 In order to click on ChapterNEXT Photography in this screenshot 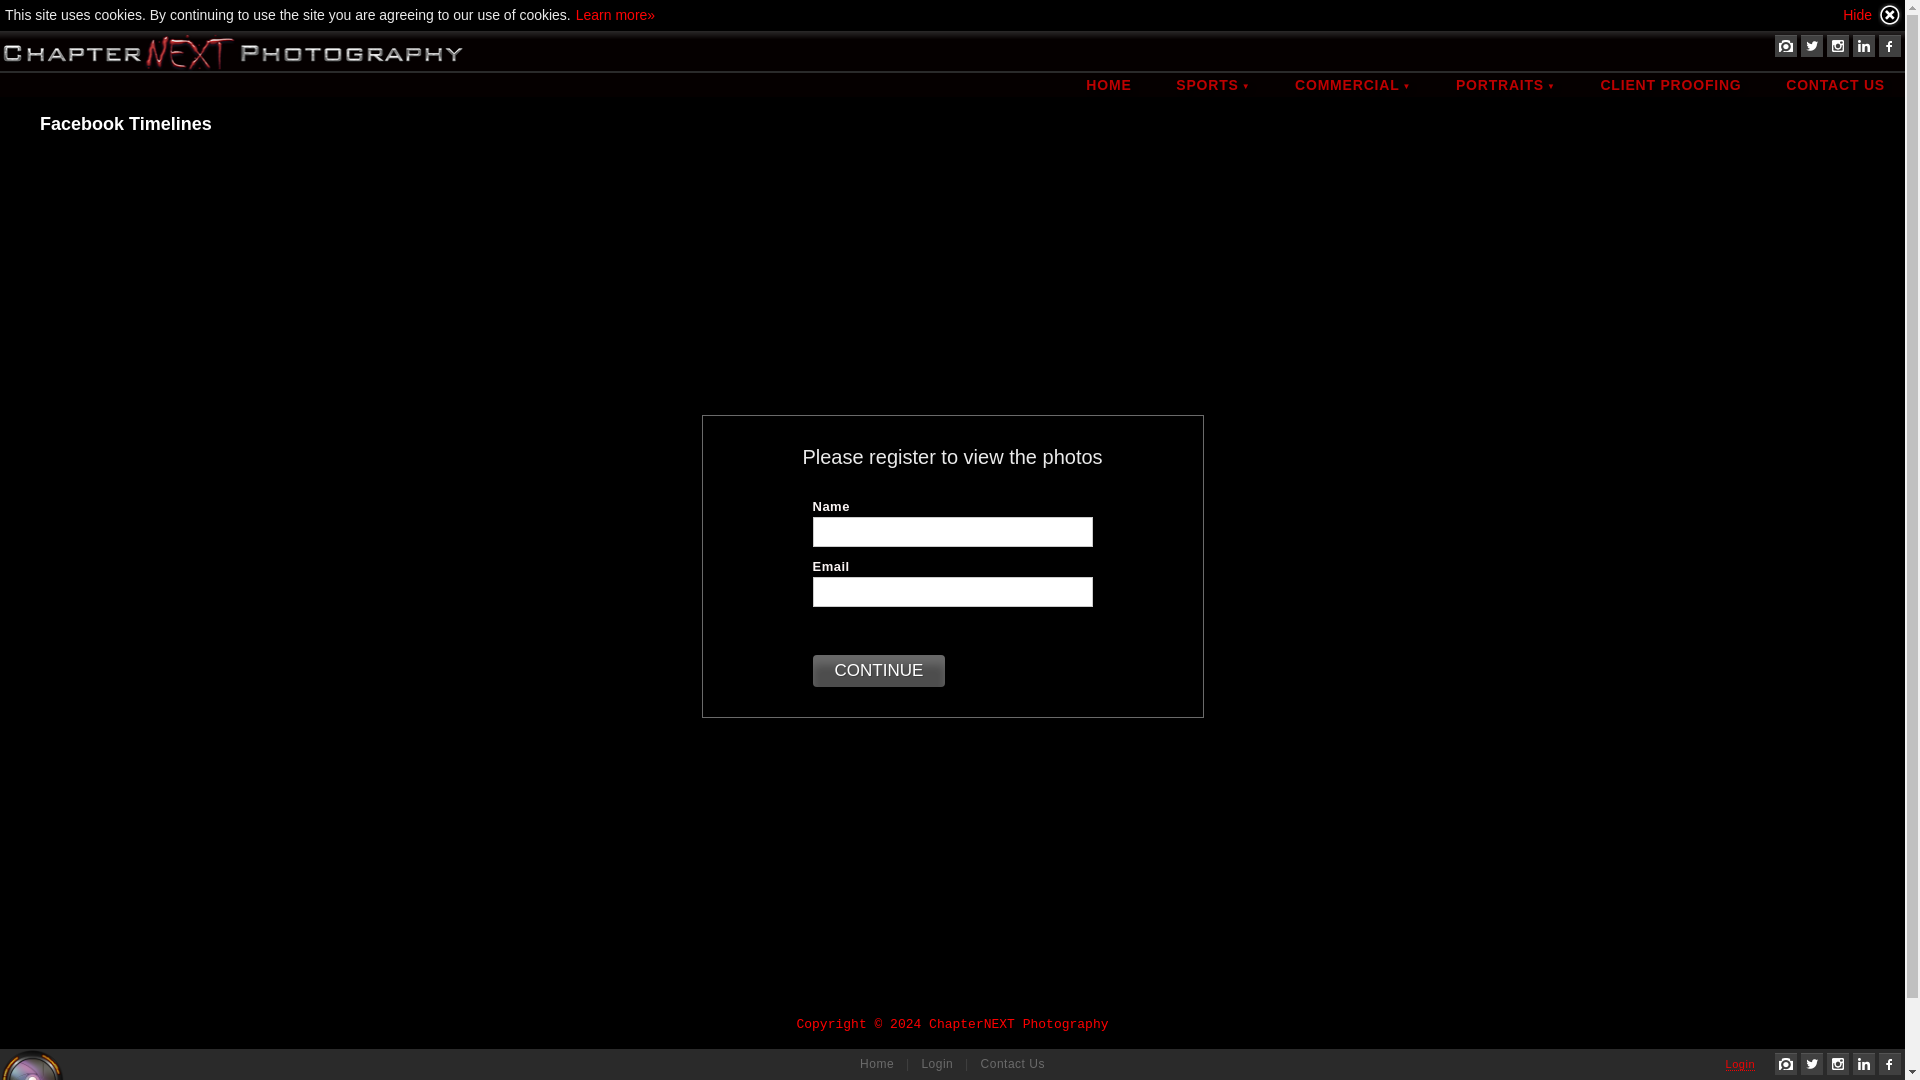, I will do `click(32, 1064)`.